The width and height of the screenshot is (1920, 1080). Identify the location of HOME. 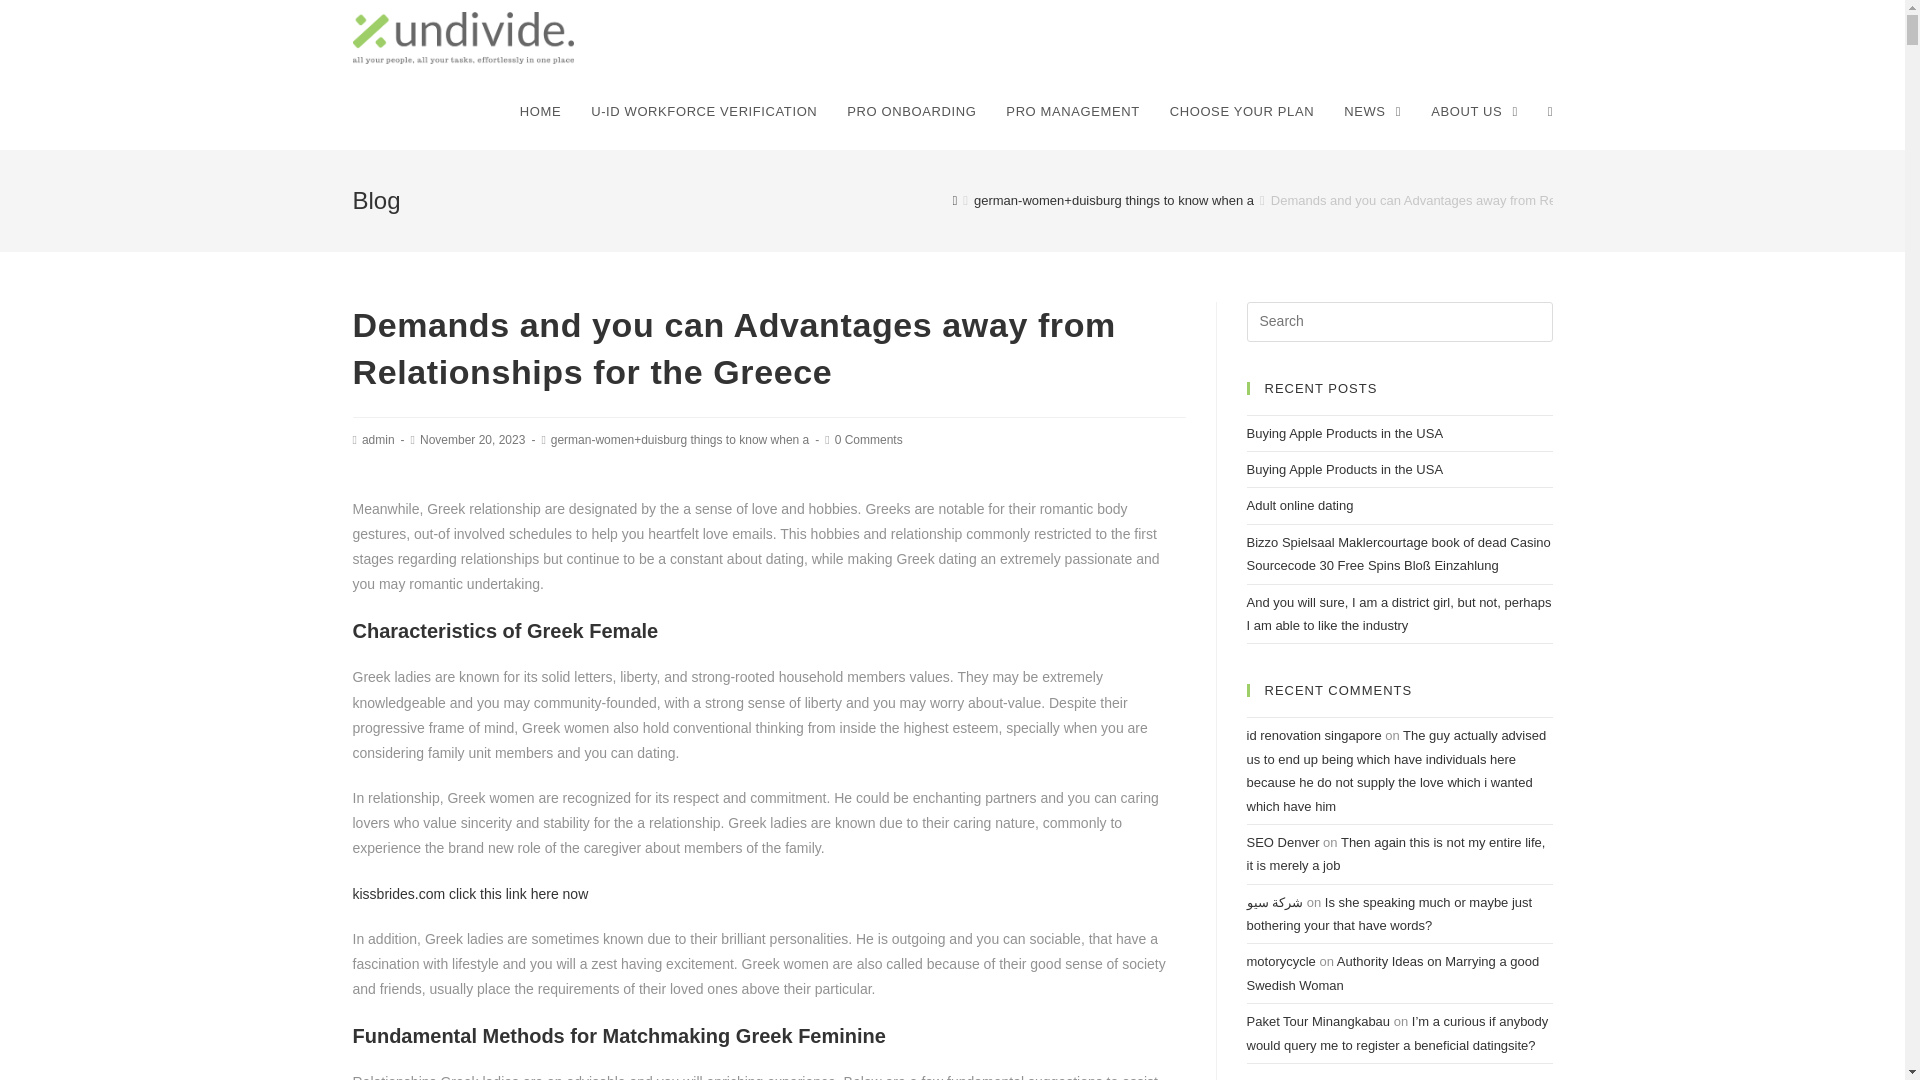
(540, 112).